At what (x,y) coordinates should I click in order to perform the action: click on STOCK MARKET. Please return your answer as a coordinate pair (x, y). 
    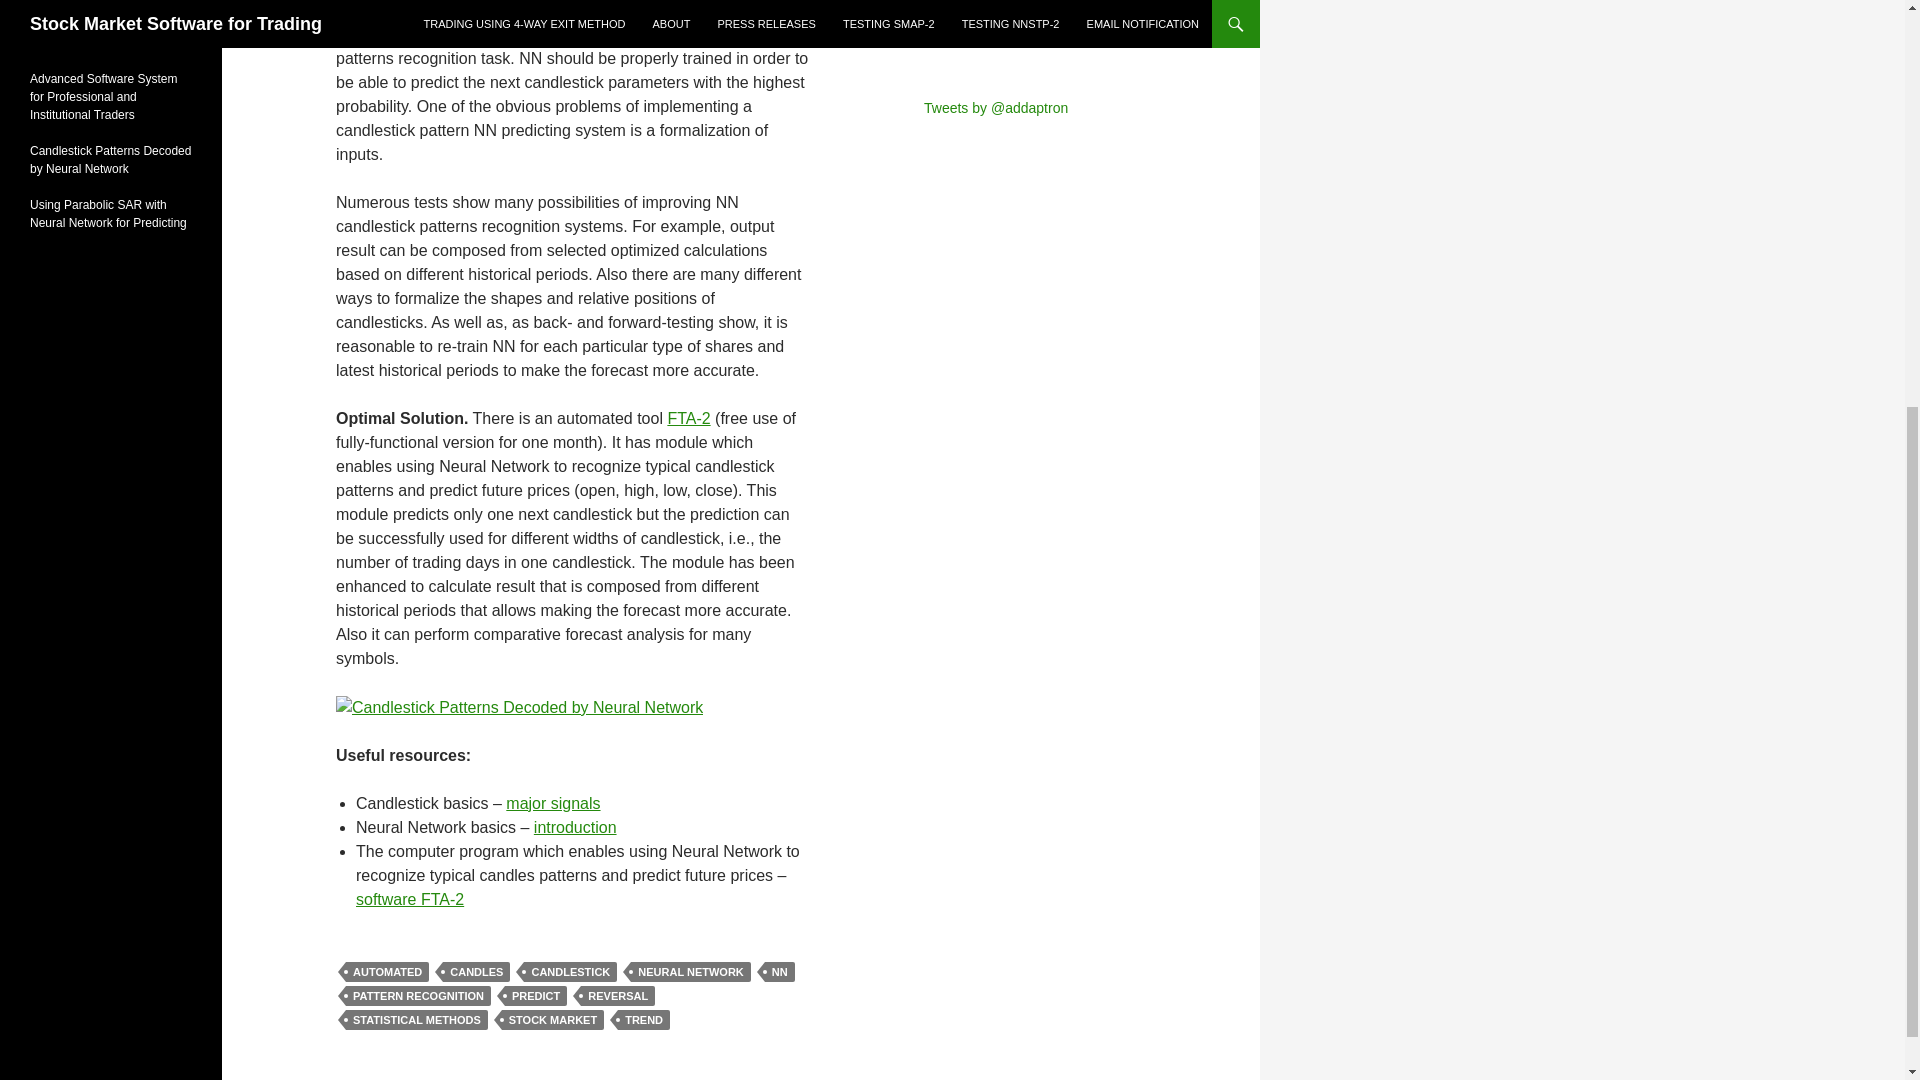
    Looking at the image, I should click on (552, 1020).